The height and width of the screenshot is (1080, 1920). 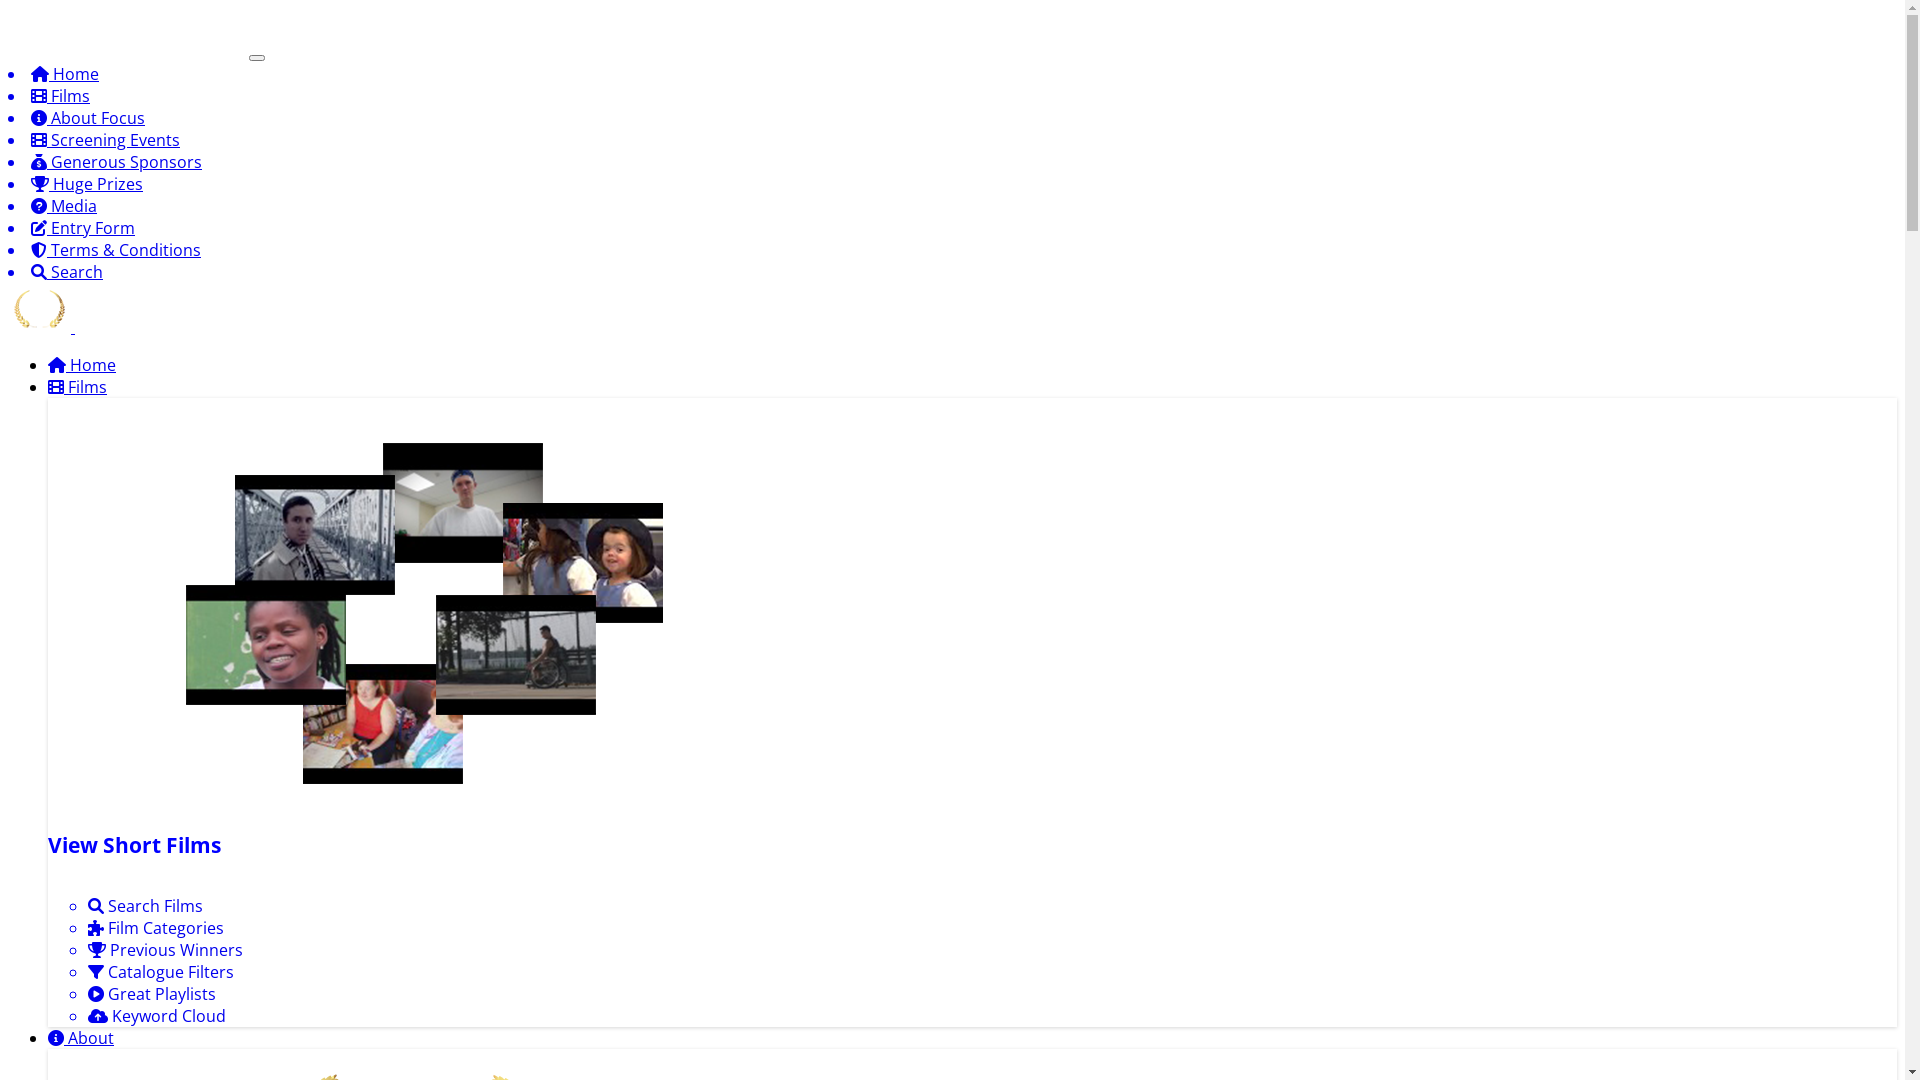 What do you see at coordinates (82, 365) in the screenshot?
I see `Home` at bounding box center [82, 365].